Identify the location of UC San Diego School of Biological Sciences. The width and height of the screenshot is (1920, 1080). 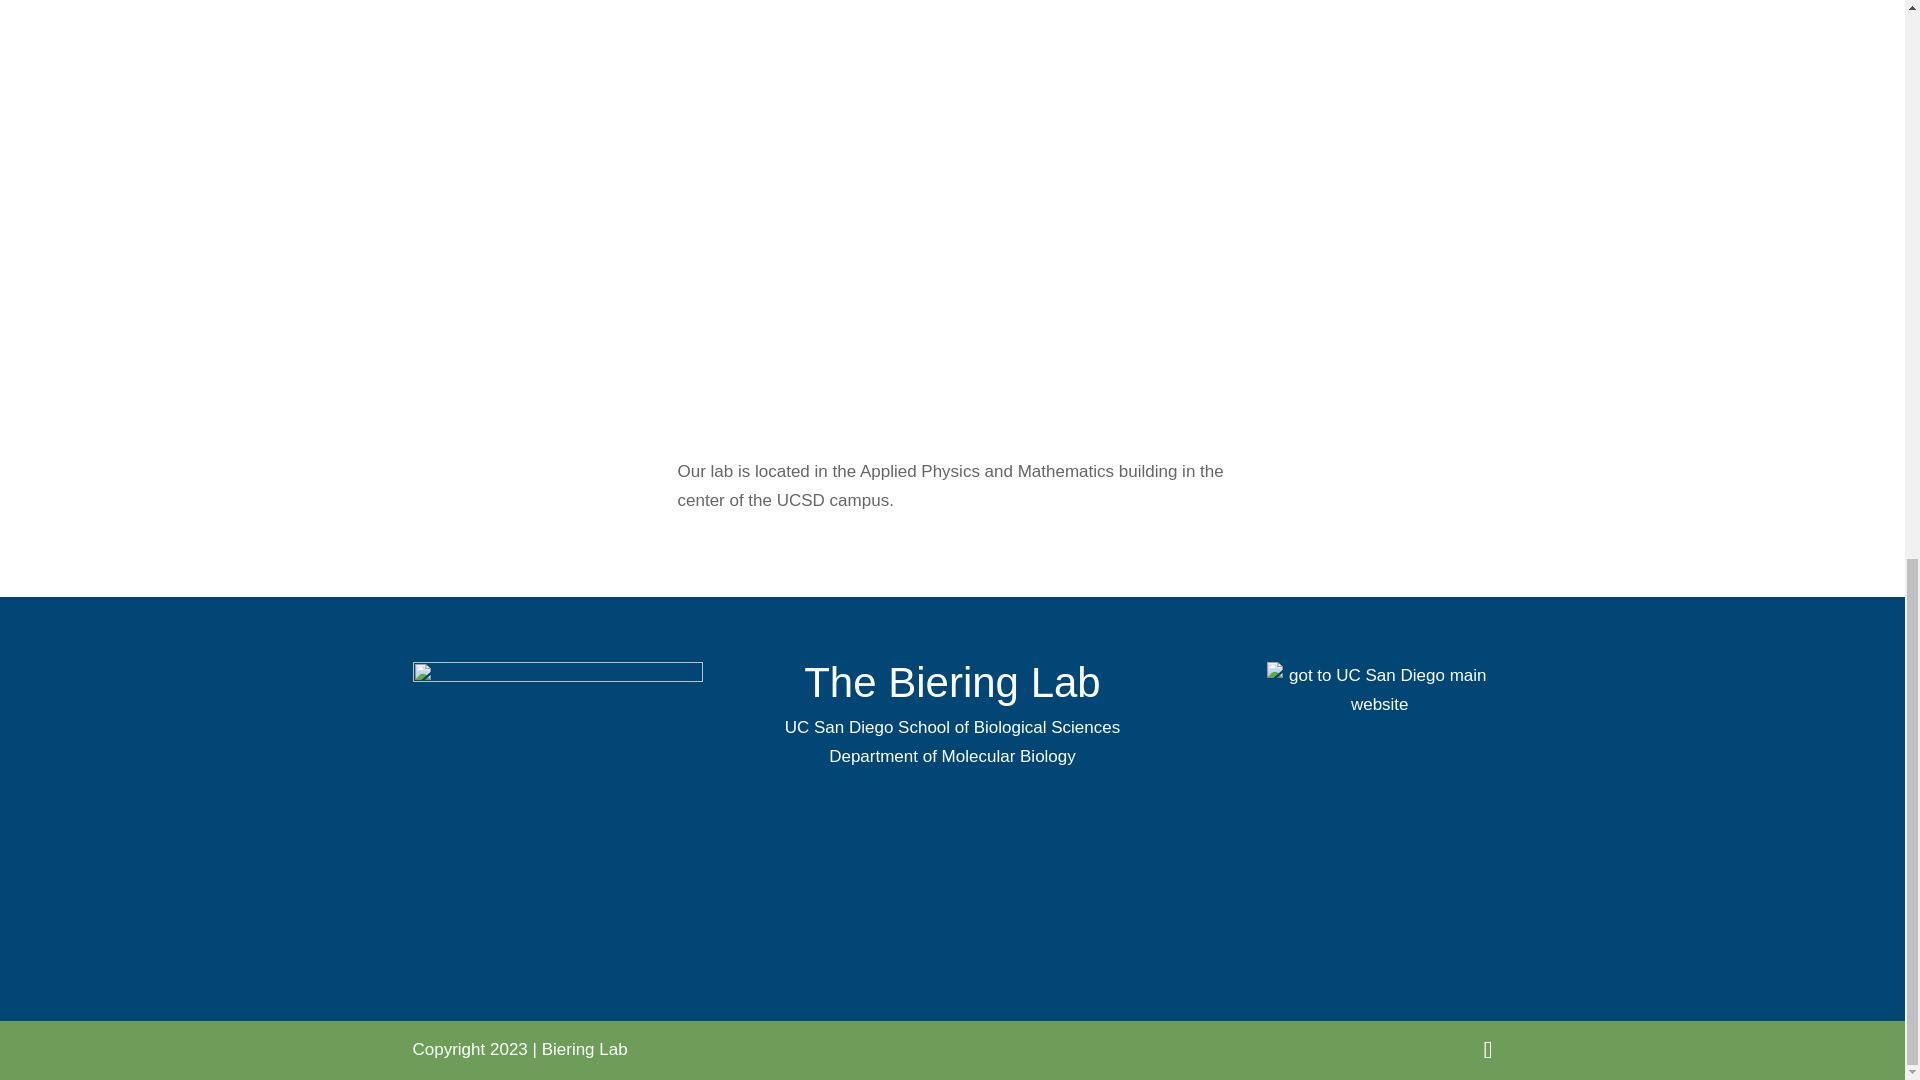
(952, 727).